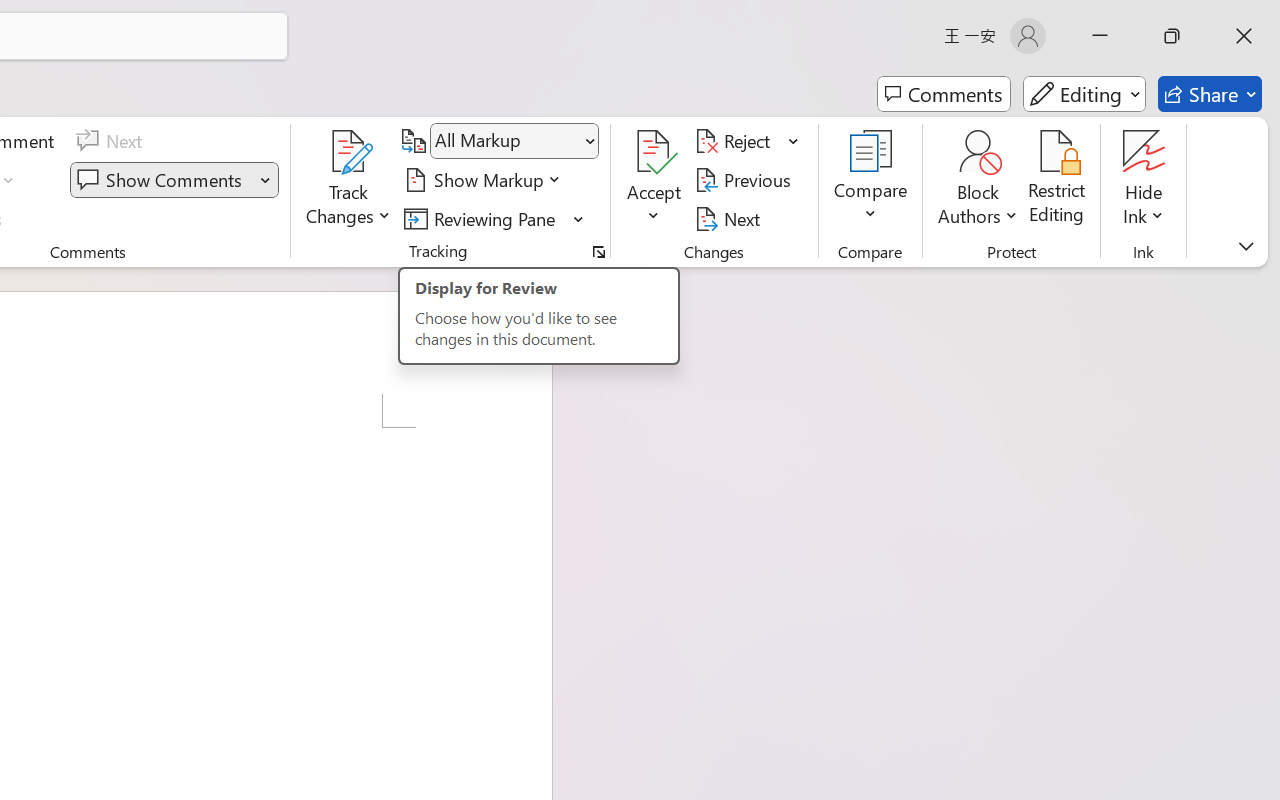 The image size is (1280, 800). What do you see at coordinates (736, 141) in the screenshot?
I see `Reject and Move to Next` at bounding box center [736, 141].